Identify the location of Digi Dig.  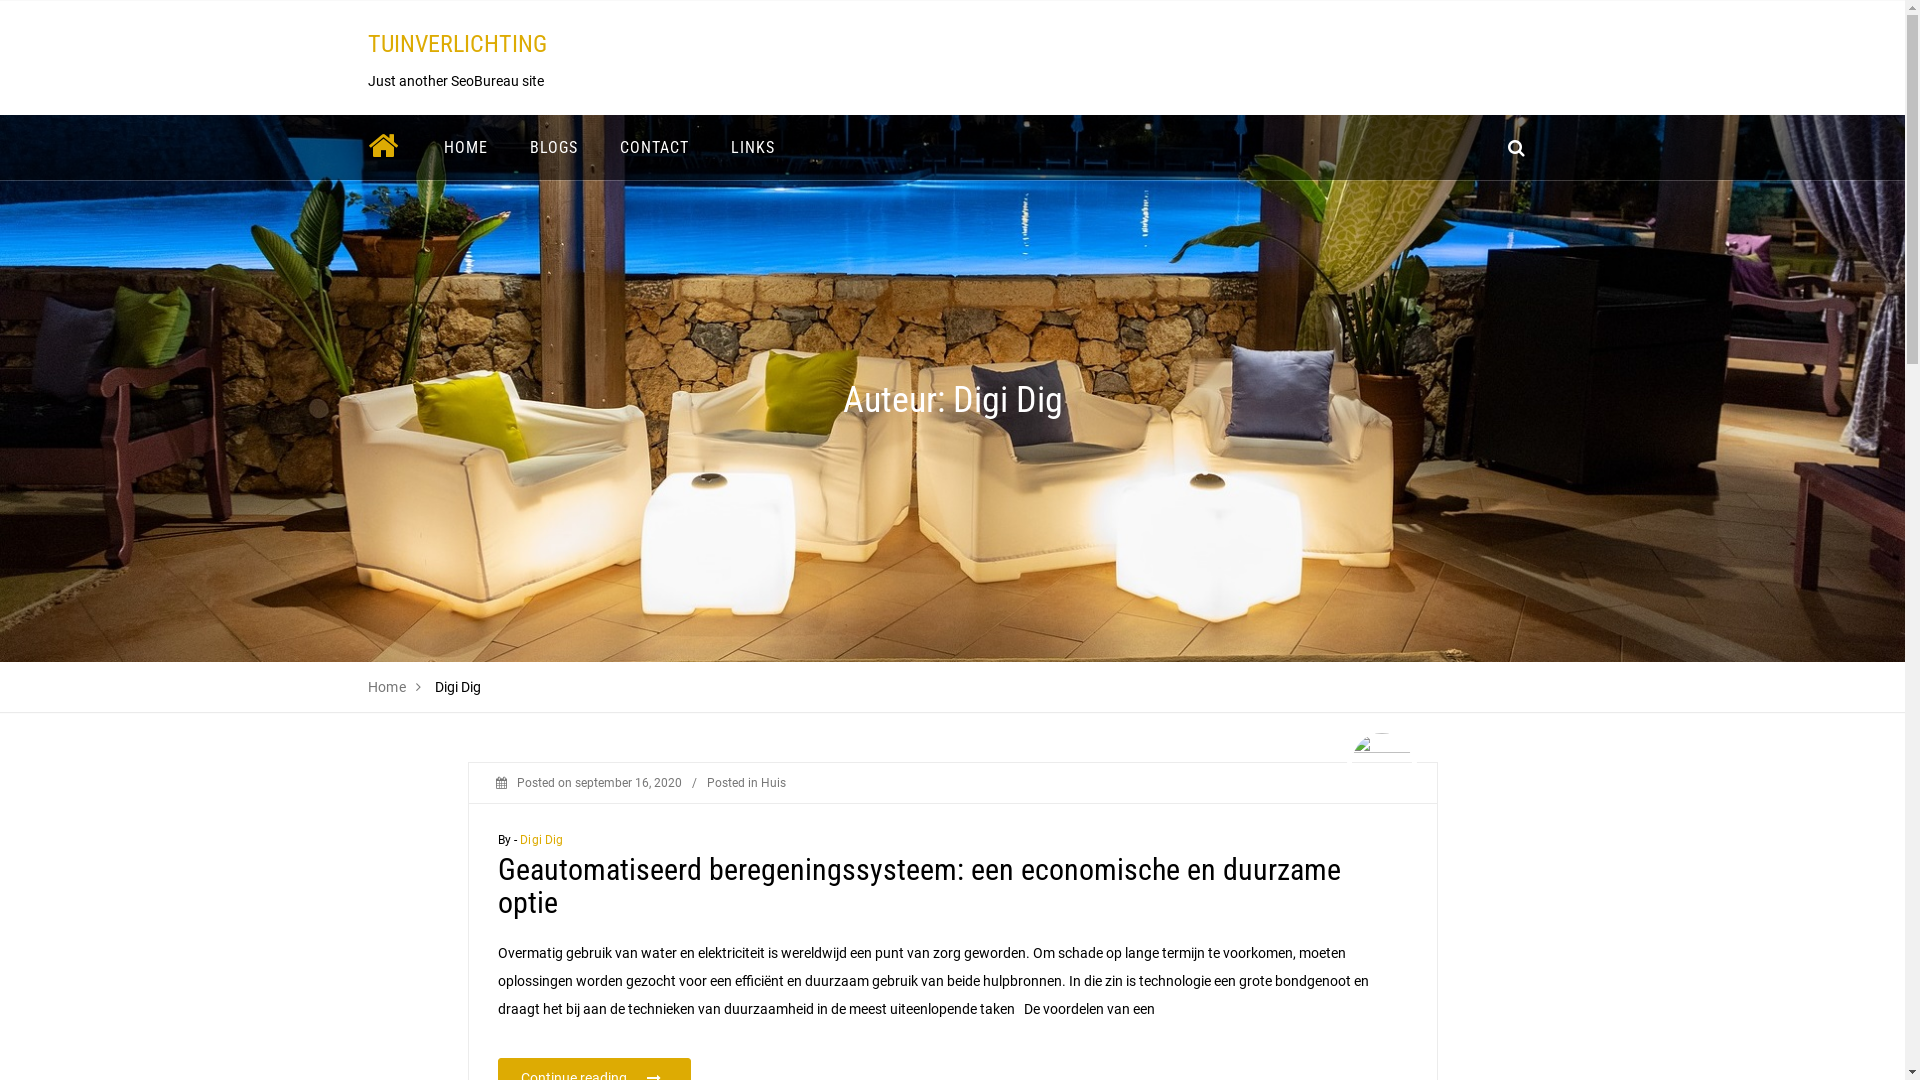
(542, 840).